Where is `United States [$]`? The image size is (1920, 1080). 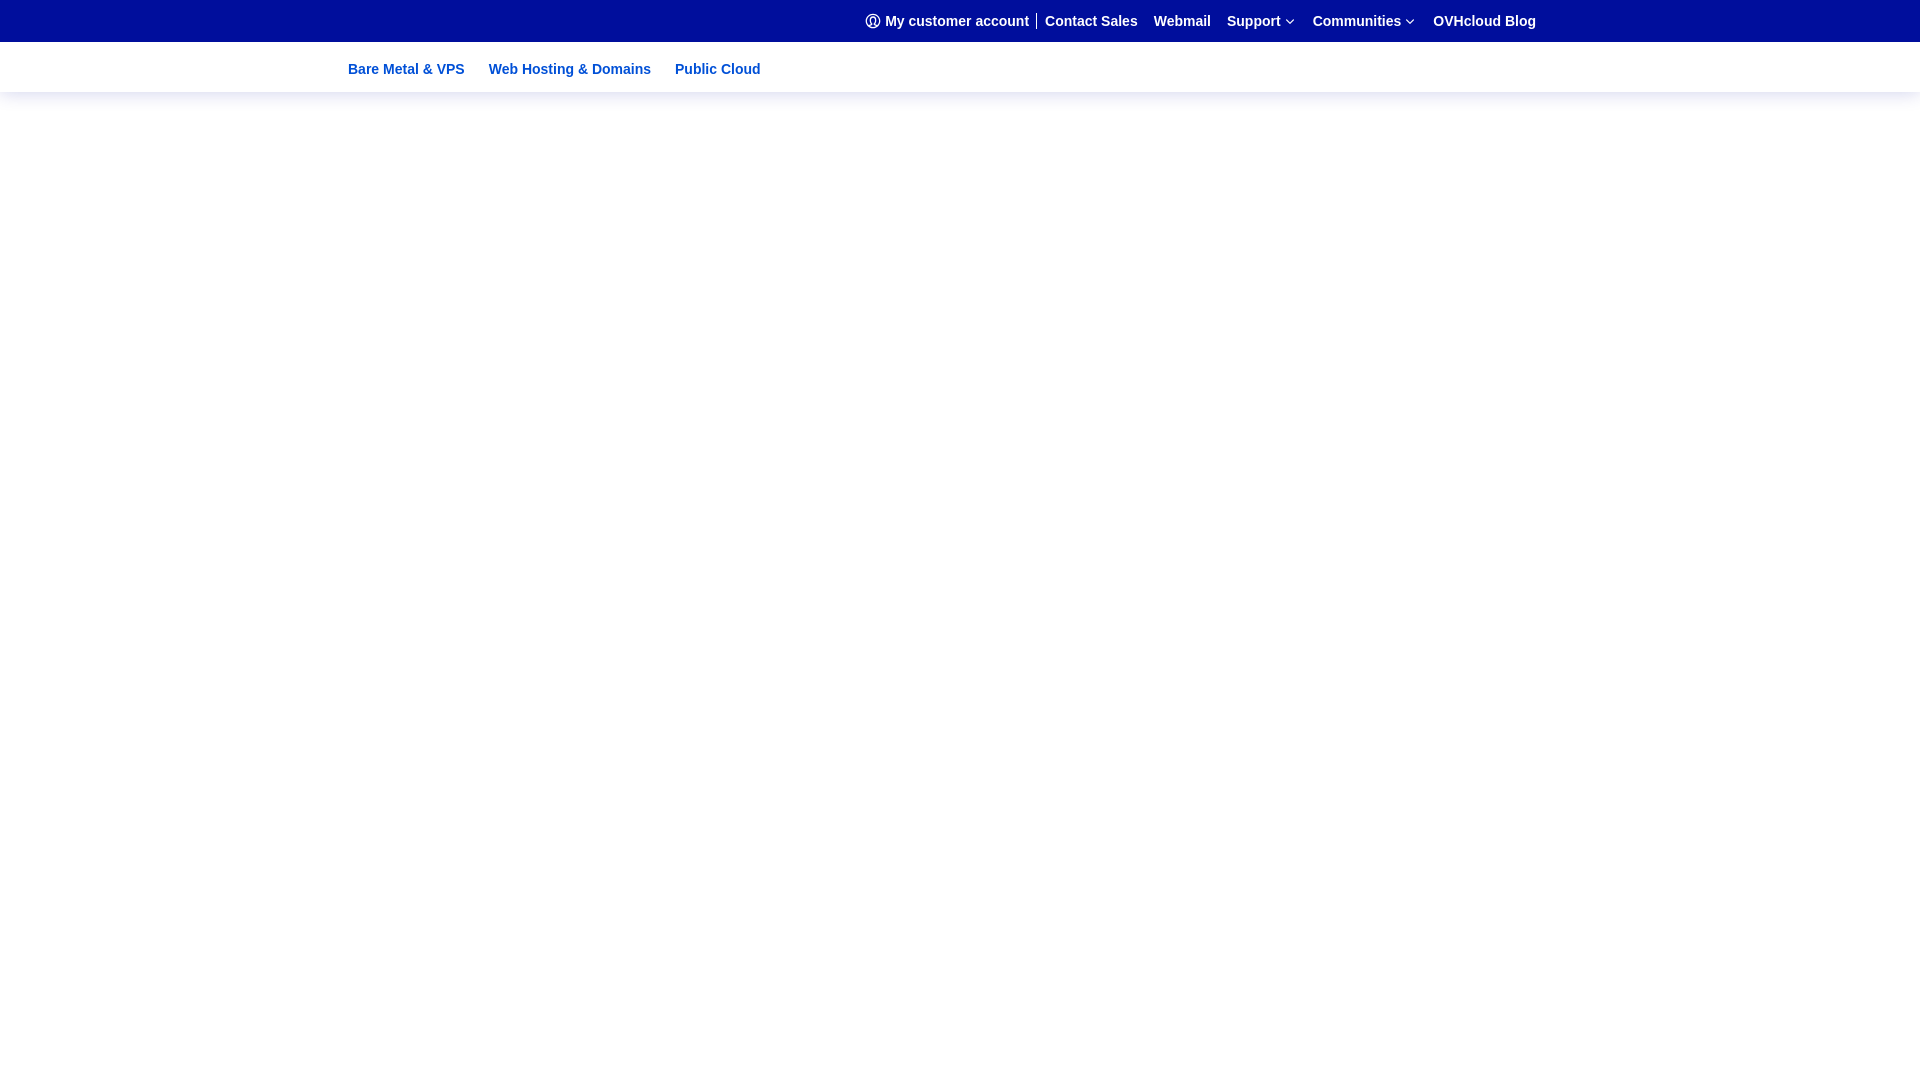
United States [$] is located at coordinates (152, 984).